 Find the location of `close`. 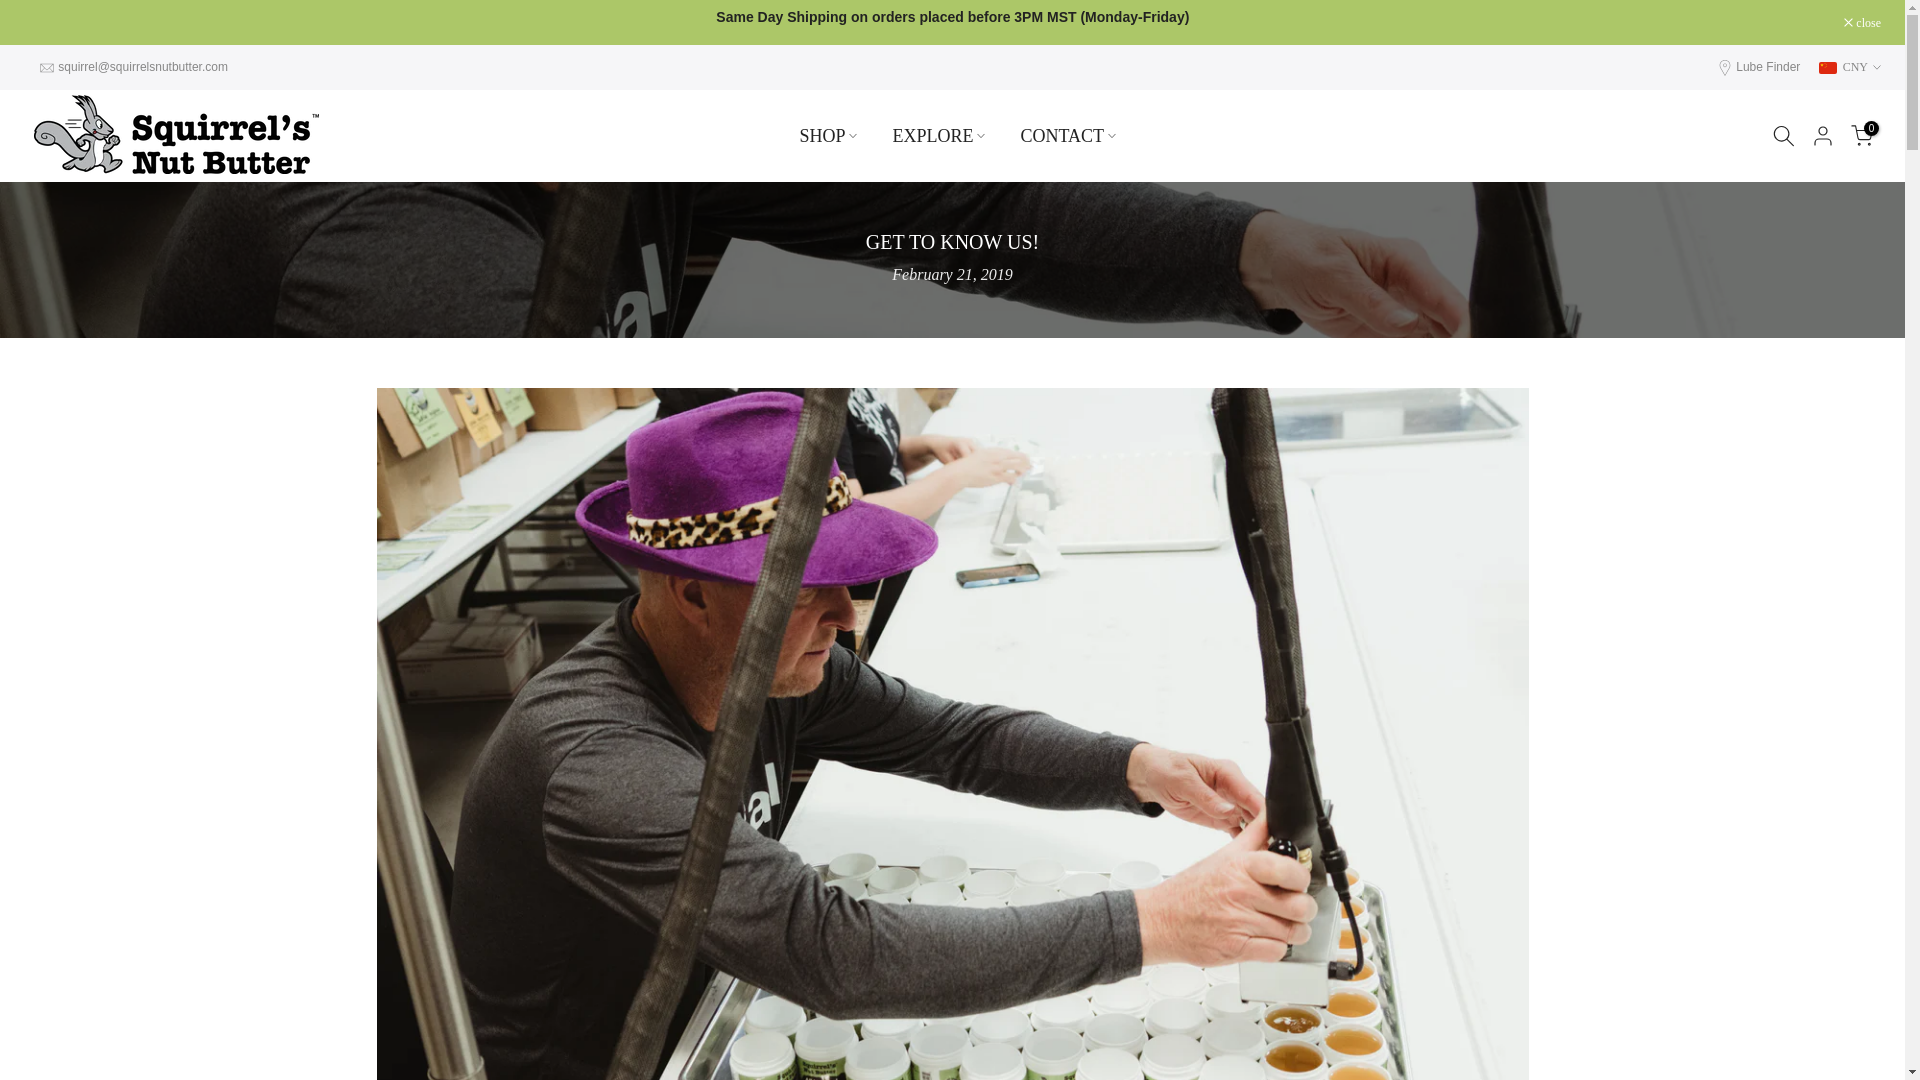

close is located at coordinates (1862, 22).